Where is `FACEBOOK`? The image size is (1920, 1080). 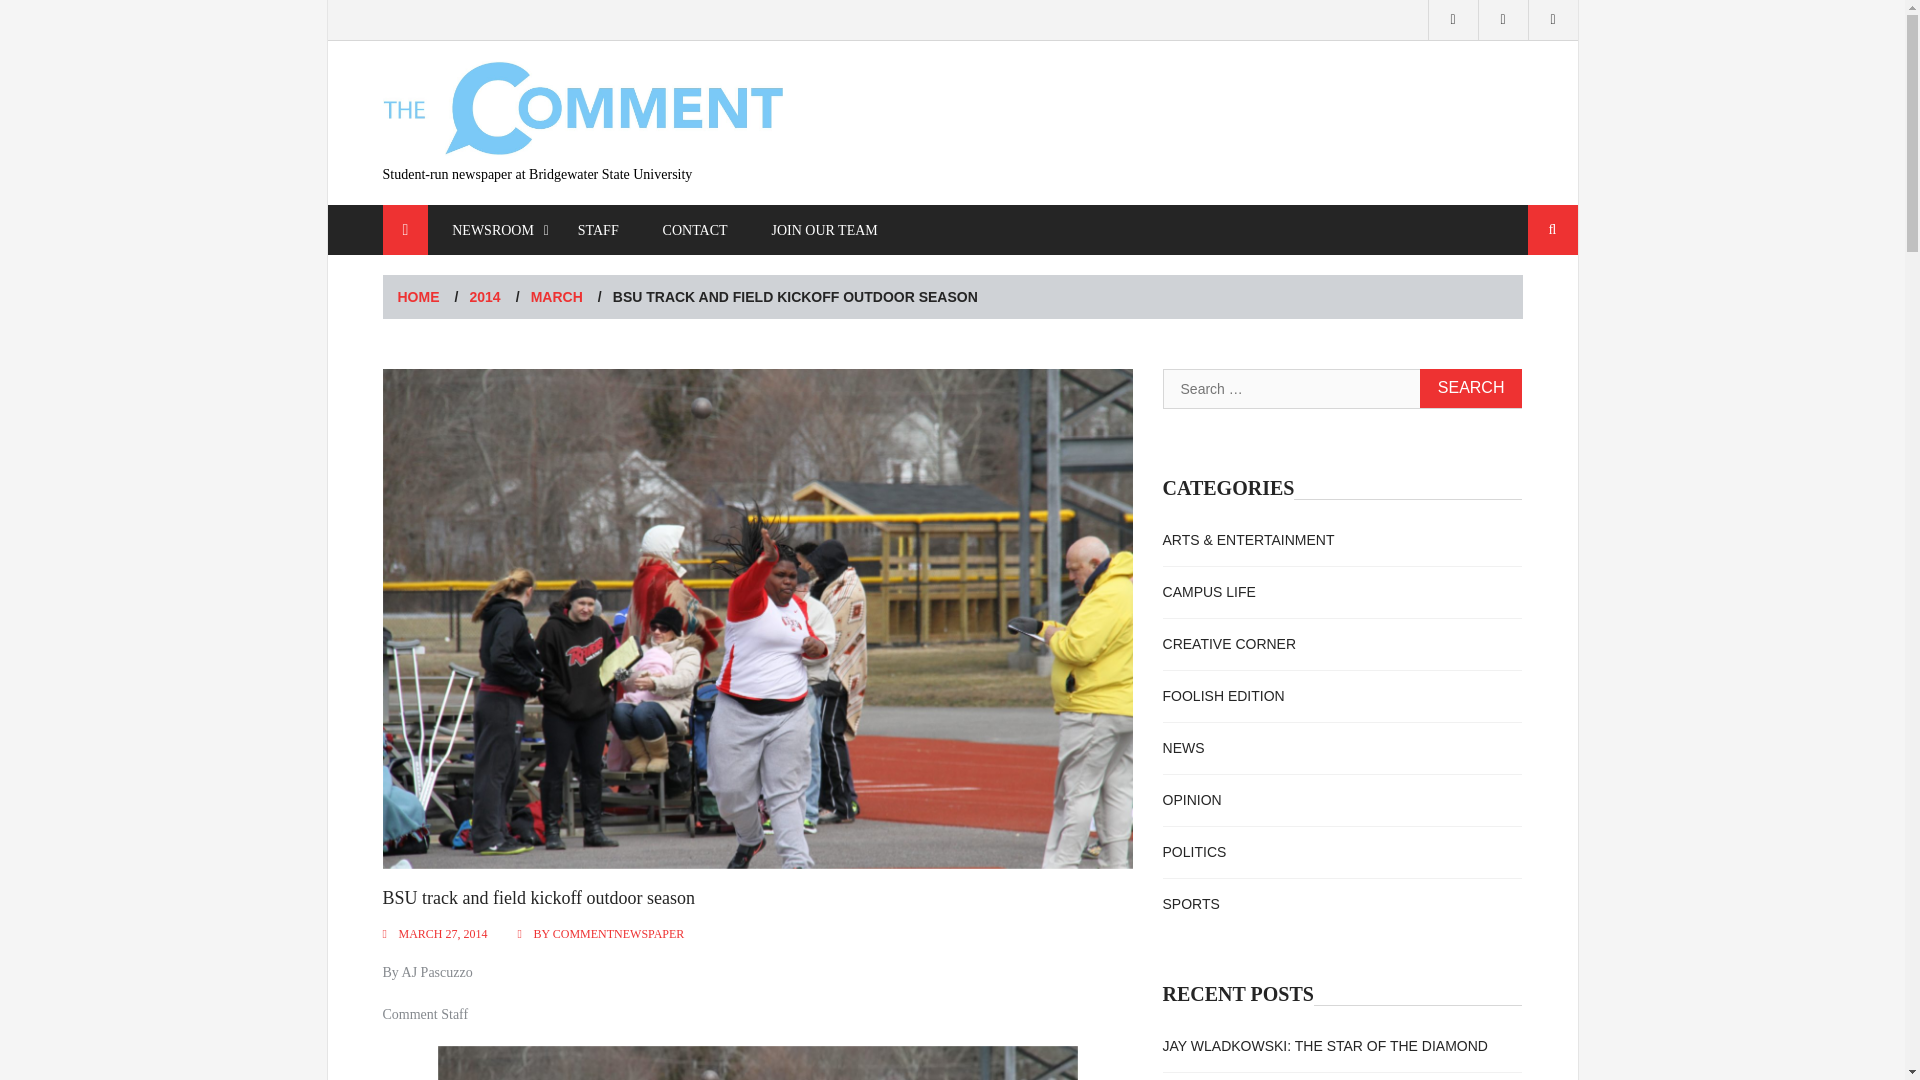
FACEBOOK is located at coordinates (1553, 20).